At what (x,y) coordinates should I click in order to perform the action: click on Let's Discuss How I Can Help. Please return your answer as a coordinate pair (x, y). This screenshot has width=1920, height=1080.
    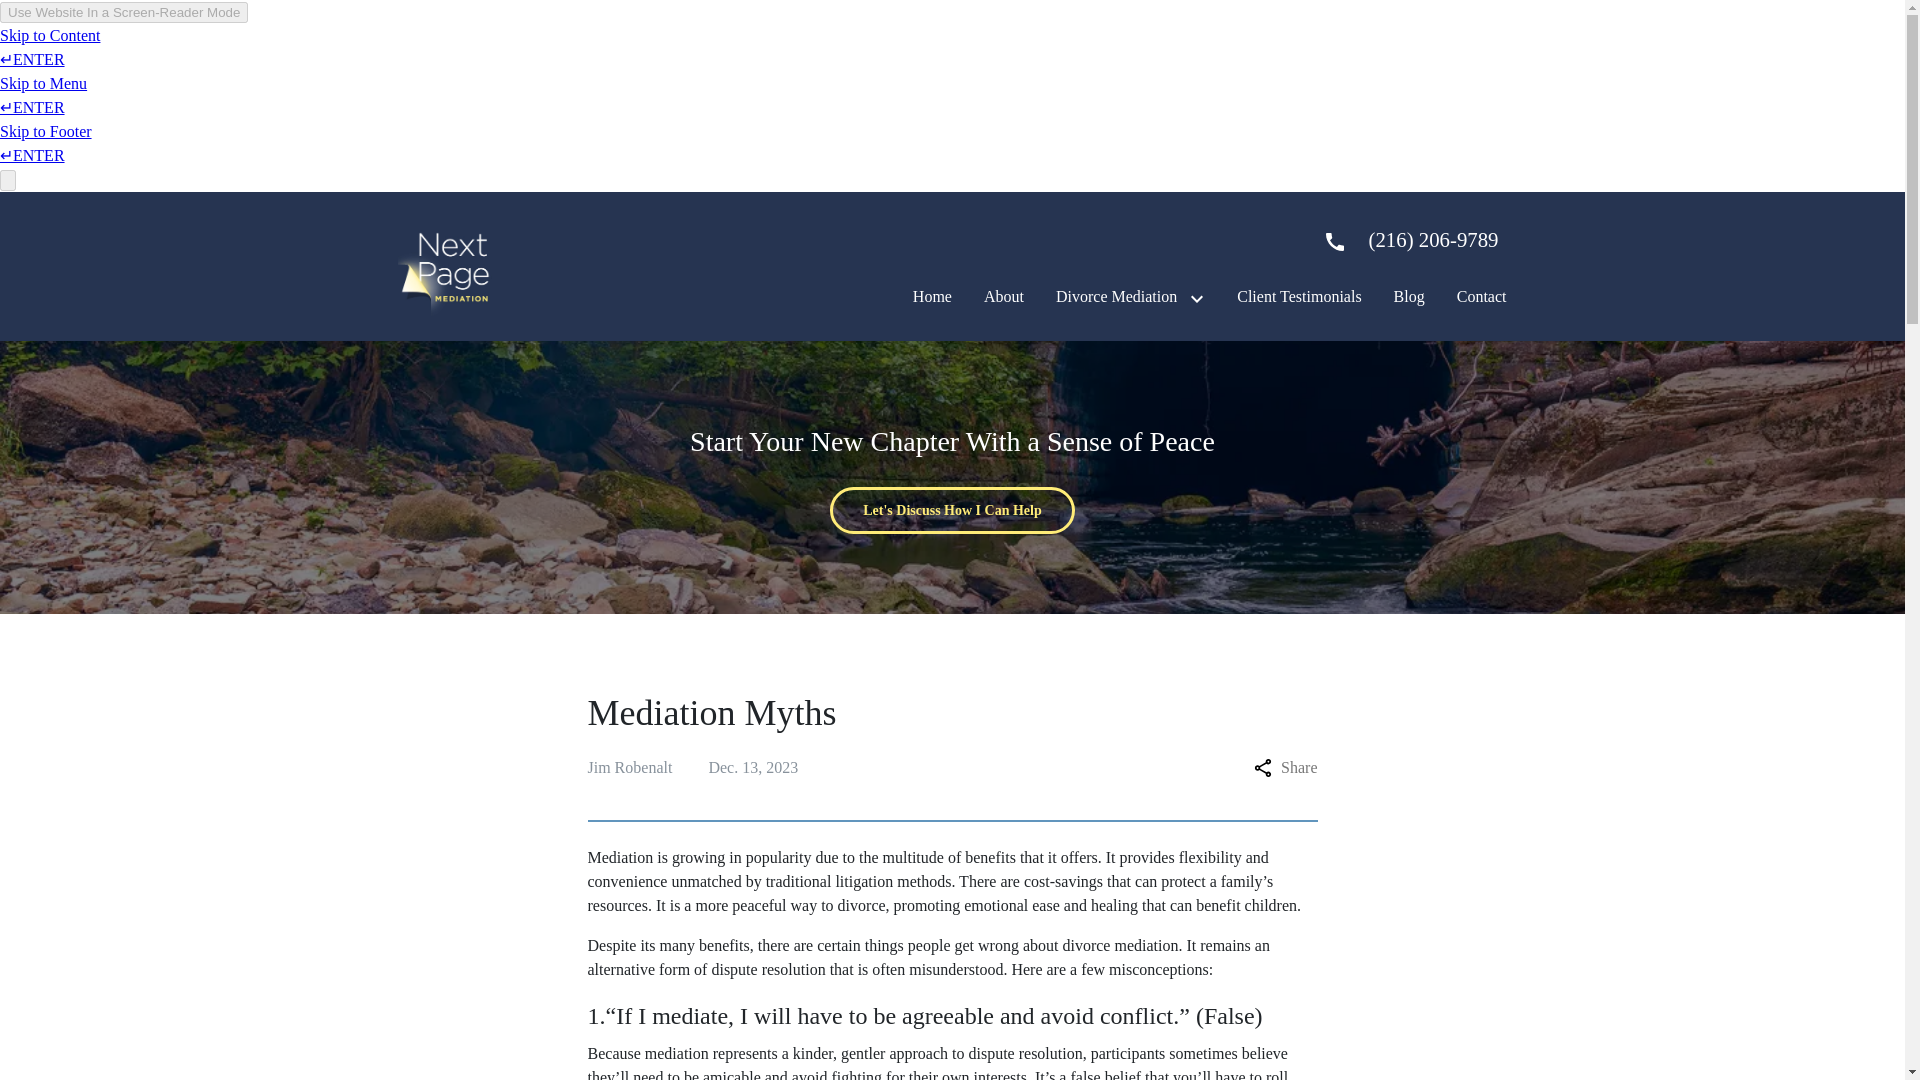
    Looking at the image, I should click on (952, 510).